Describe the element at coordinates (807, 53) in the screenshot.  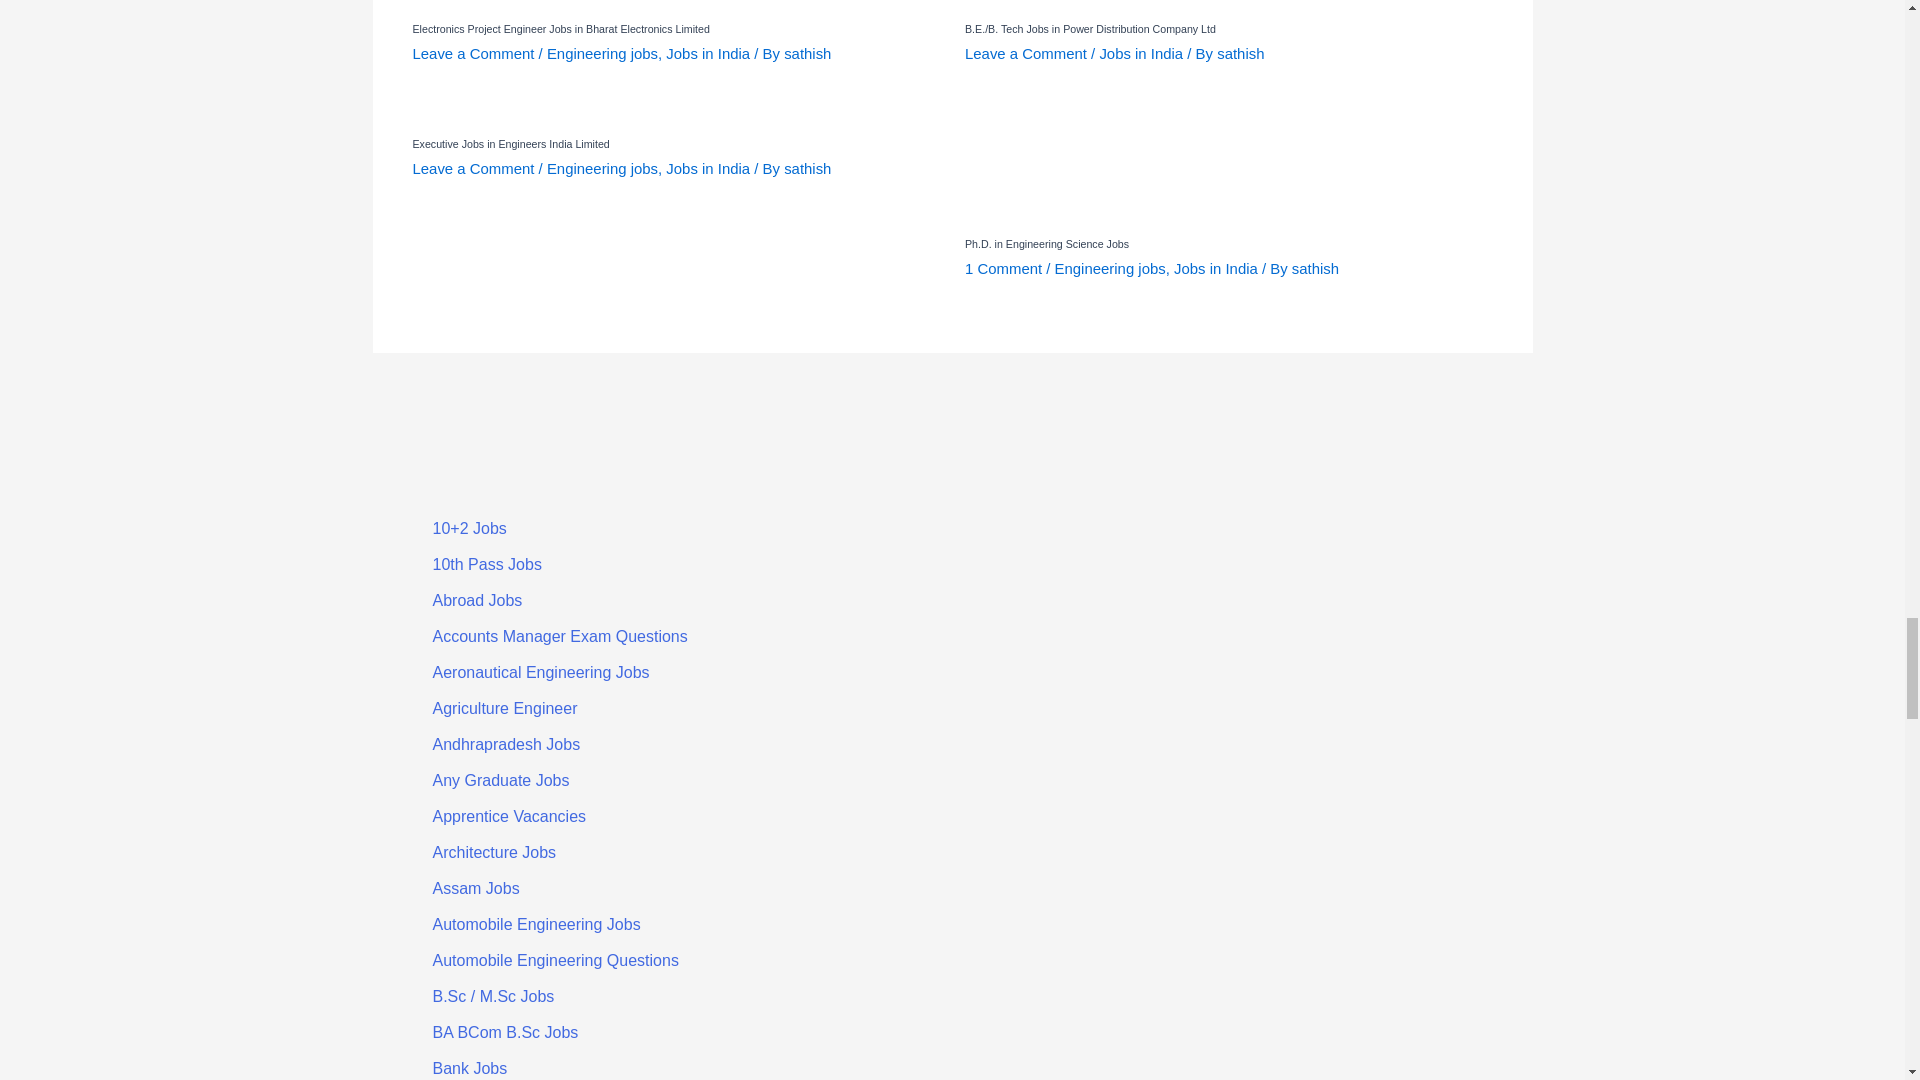
I see `View all posts by sathish` at that location.